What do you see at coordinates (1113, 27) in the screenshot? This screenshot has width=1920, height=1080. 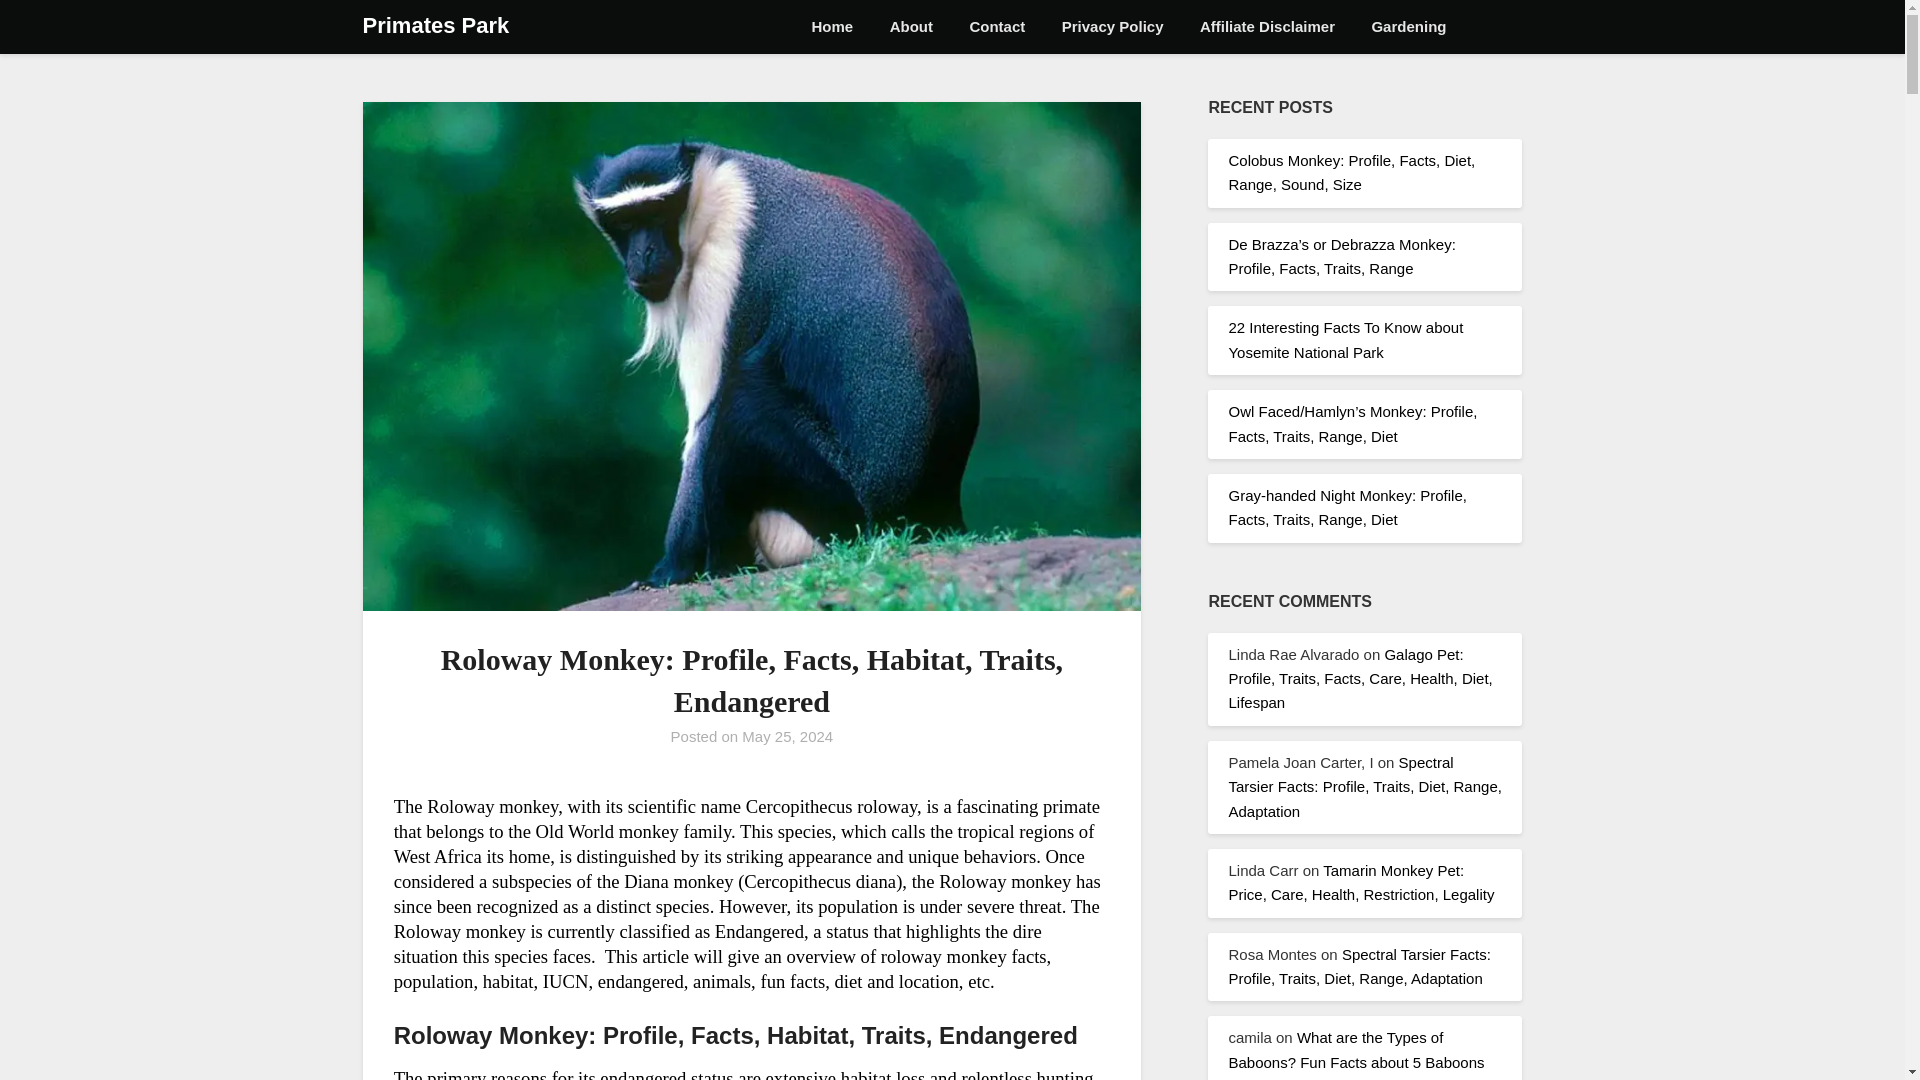 I see `Privacy Policy` at bounding box center [1113, 27].